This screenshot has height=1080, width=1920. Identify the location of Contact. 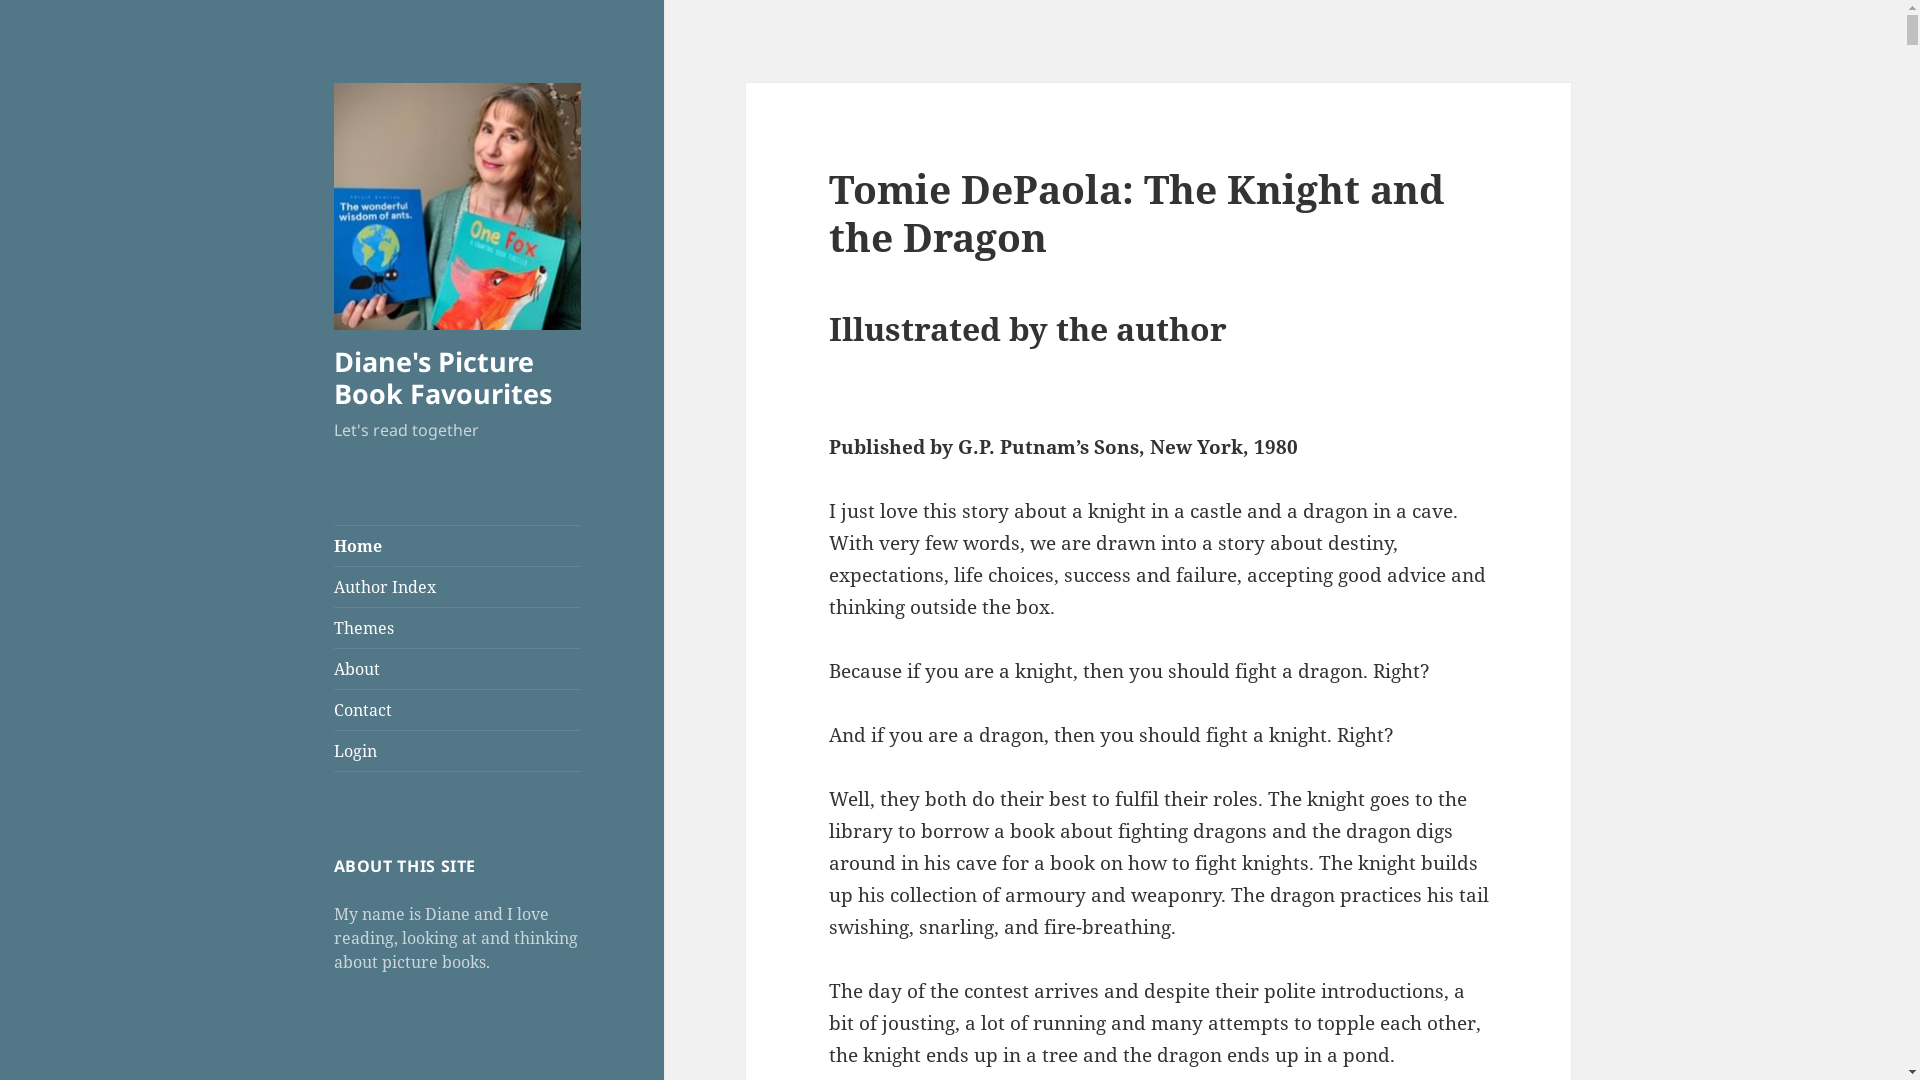
(458, 710).